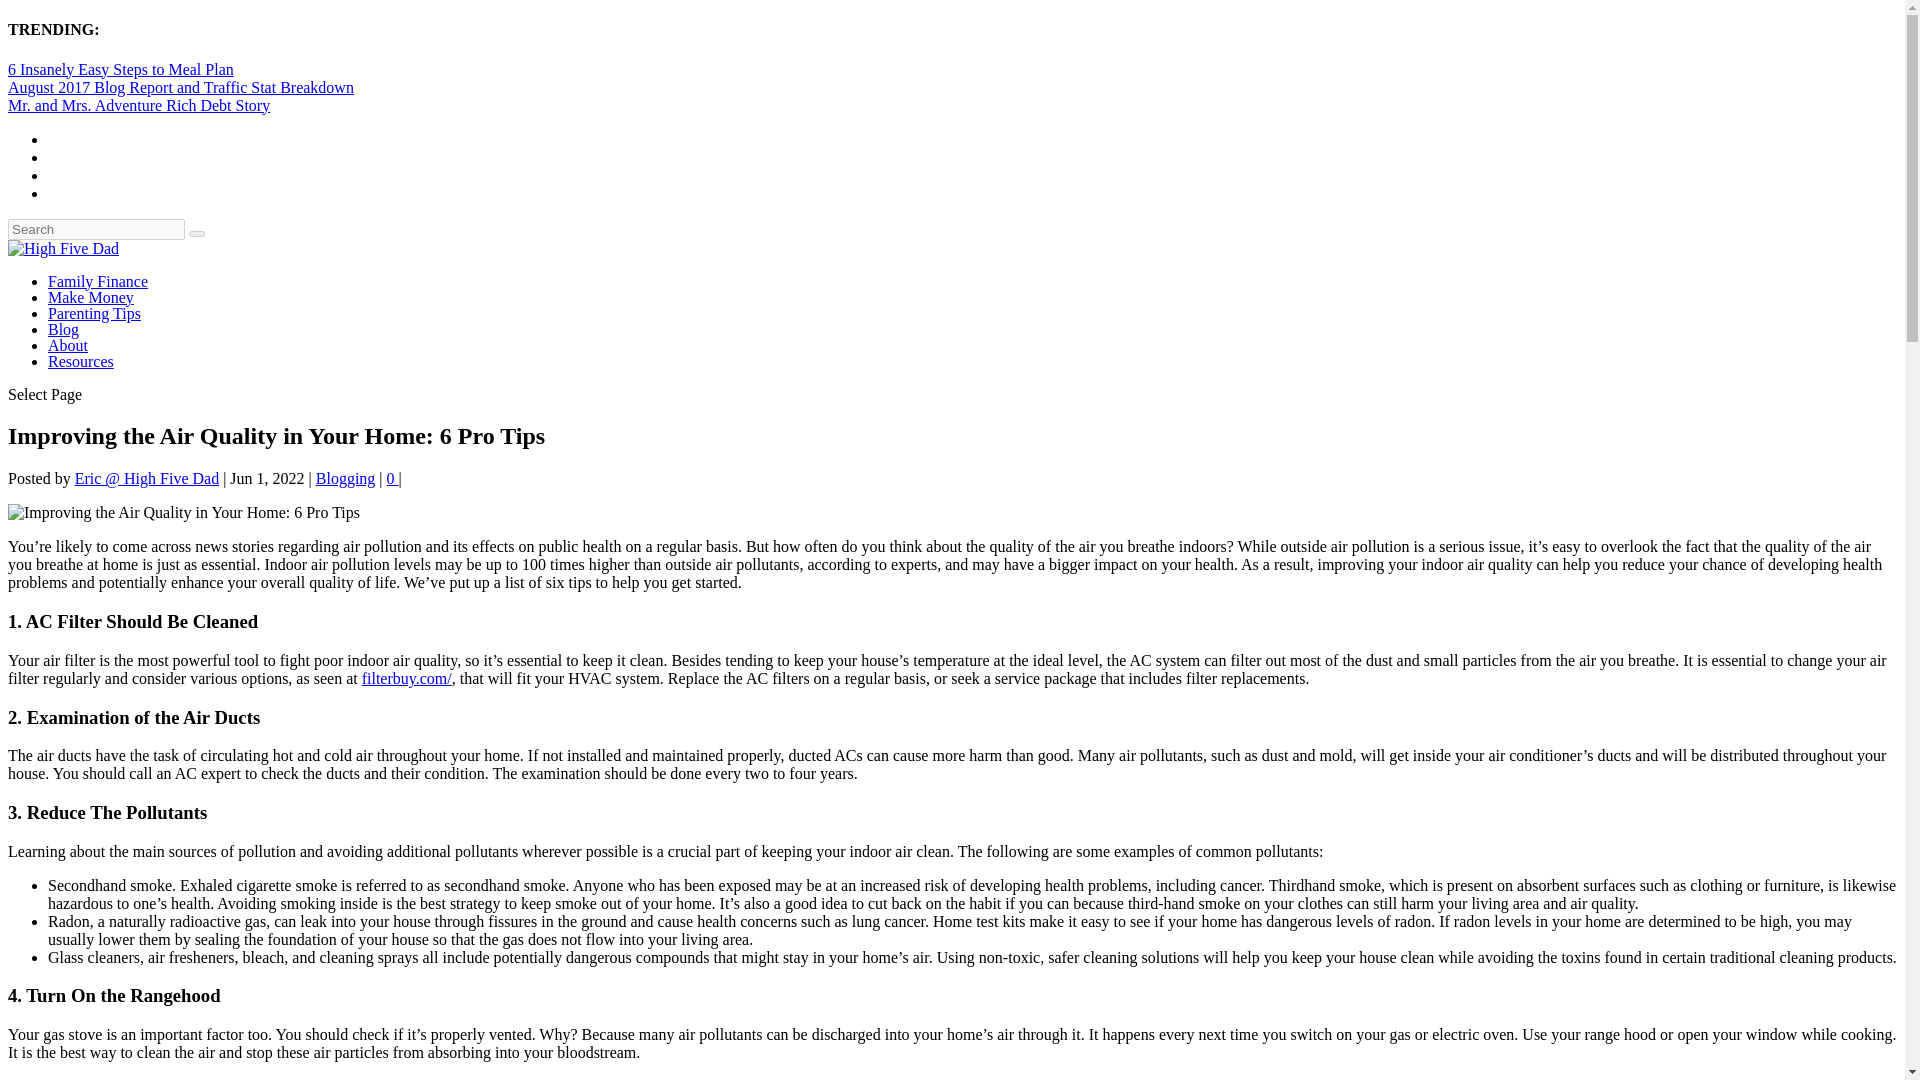 The width and height of the screenshot is (1920, 1080). Describe the element at coordinates (98, 282) in the screenshot. I see `Family Finance` at that location.